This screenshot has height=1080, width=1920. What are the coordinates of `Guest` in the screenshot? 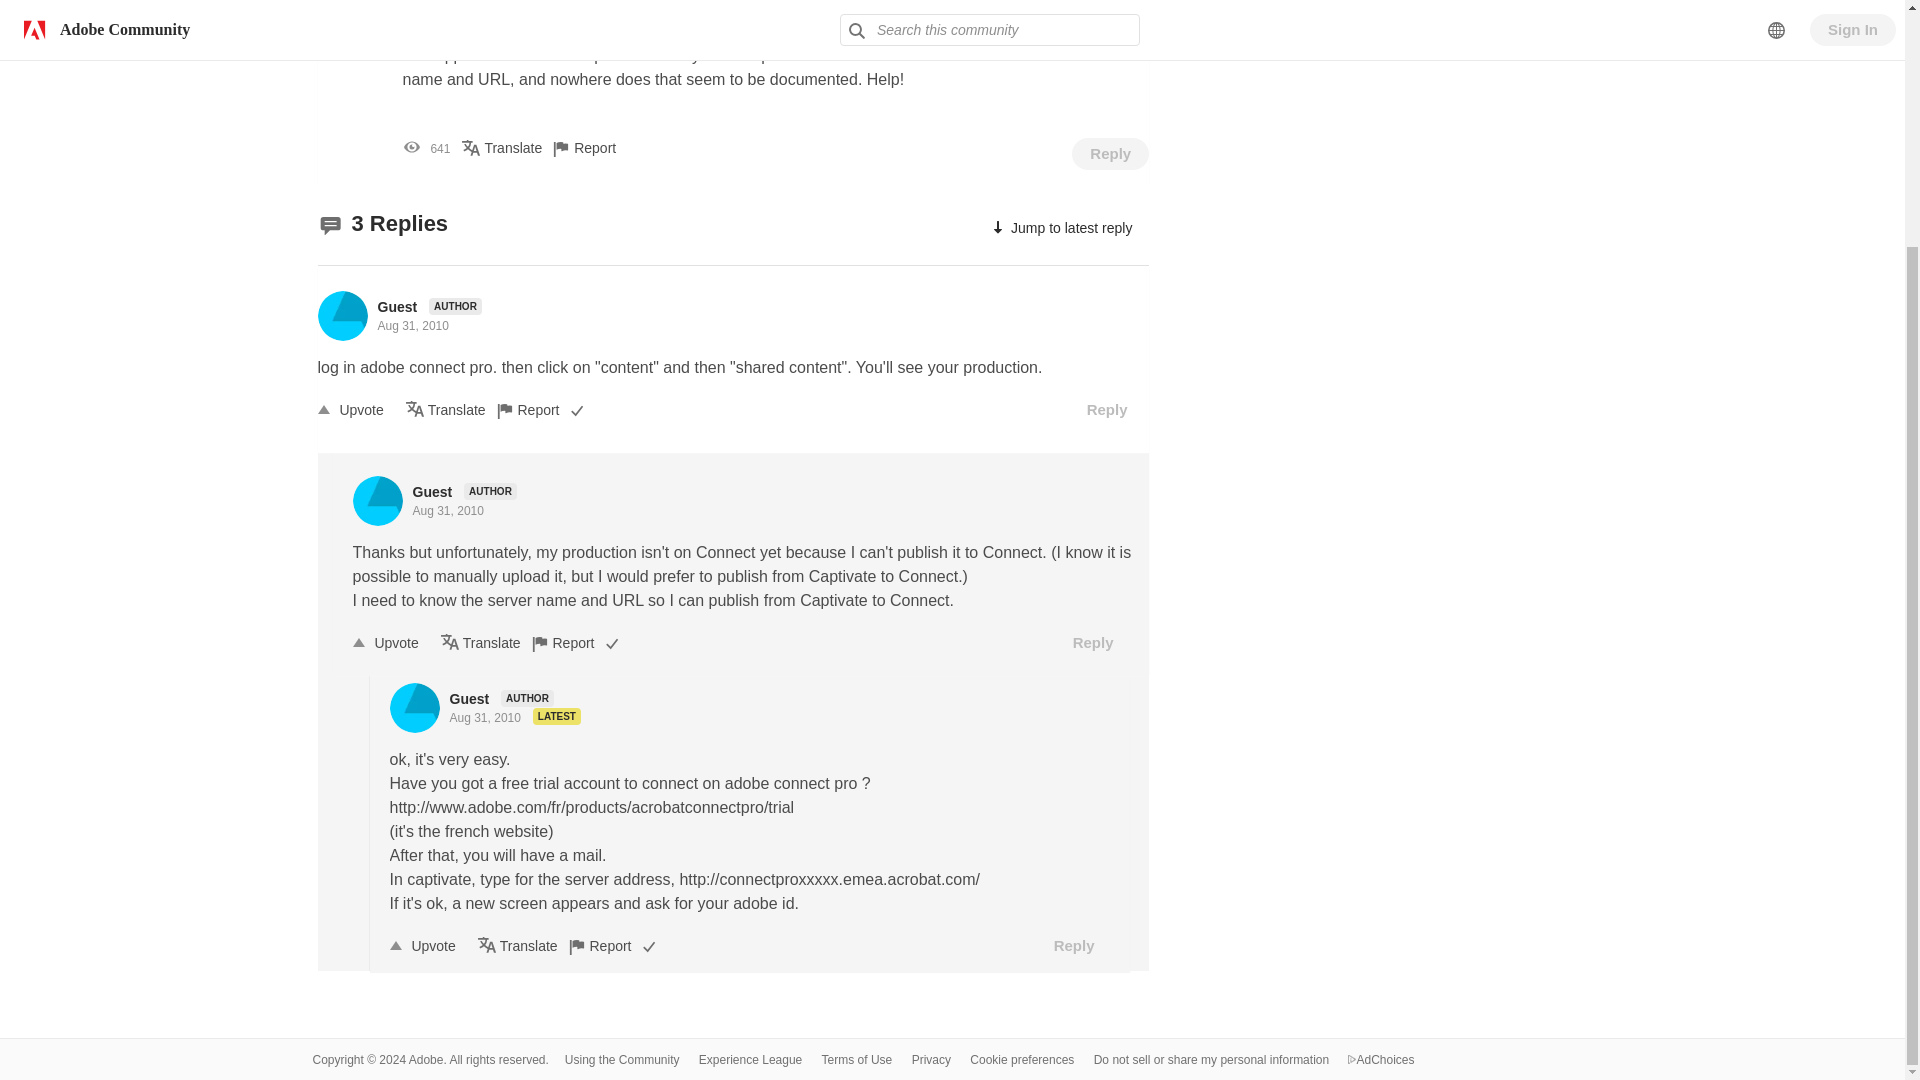 It's located at (400, 307).